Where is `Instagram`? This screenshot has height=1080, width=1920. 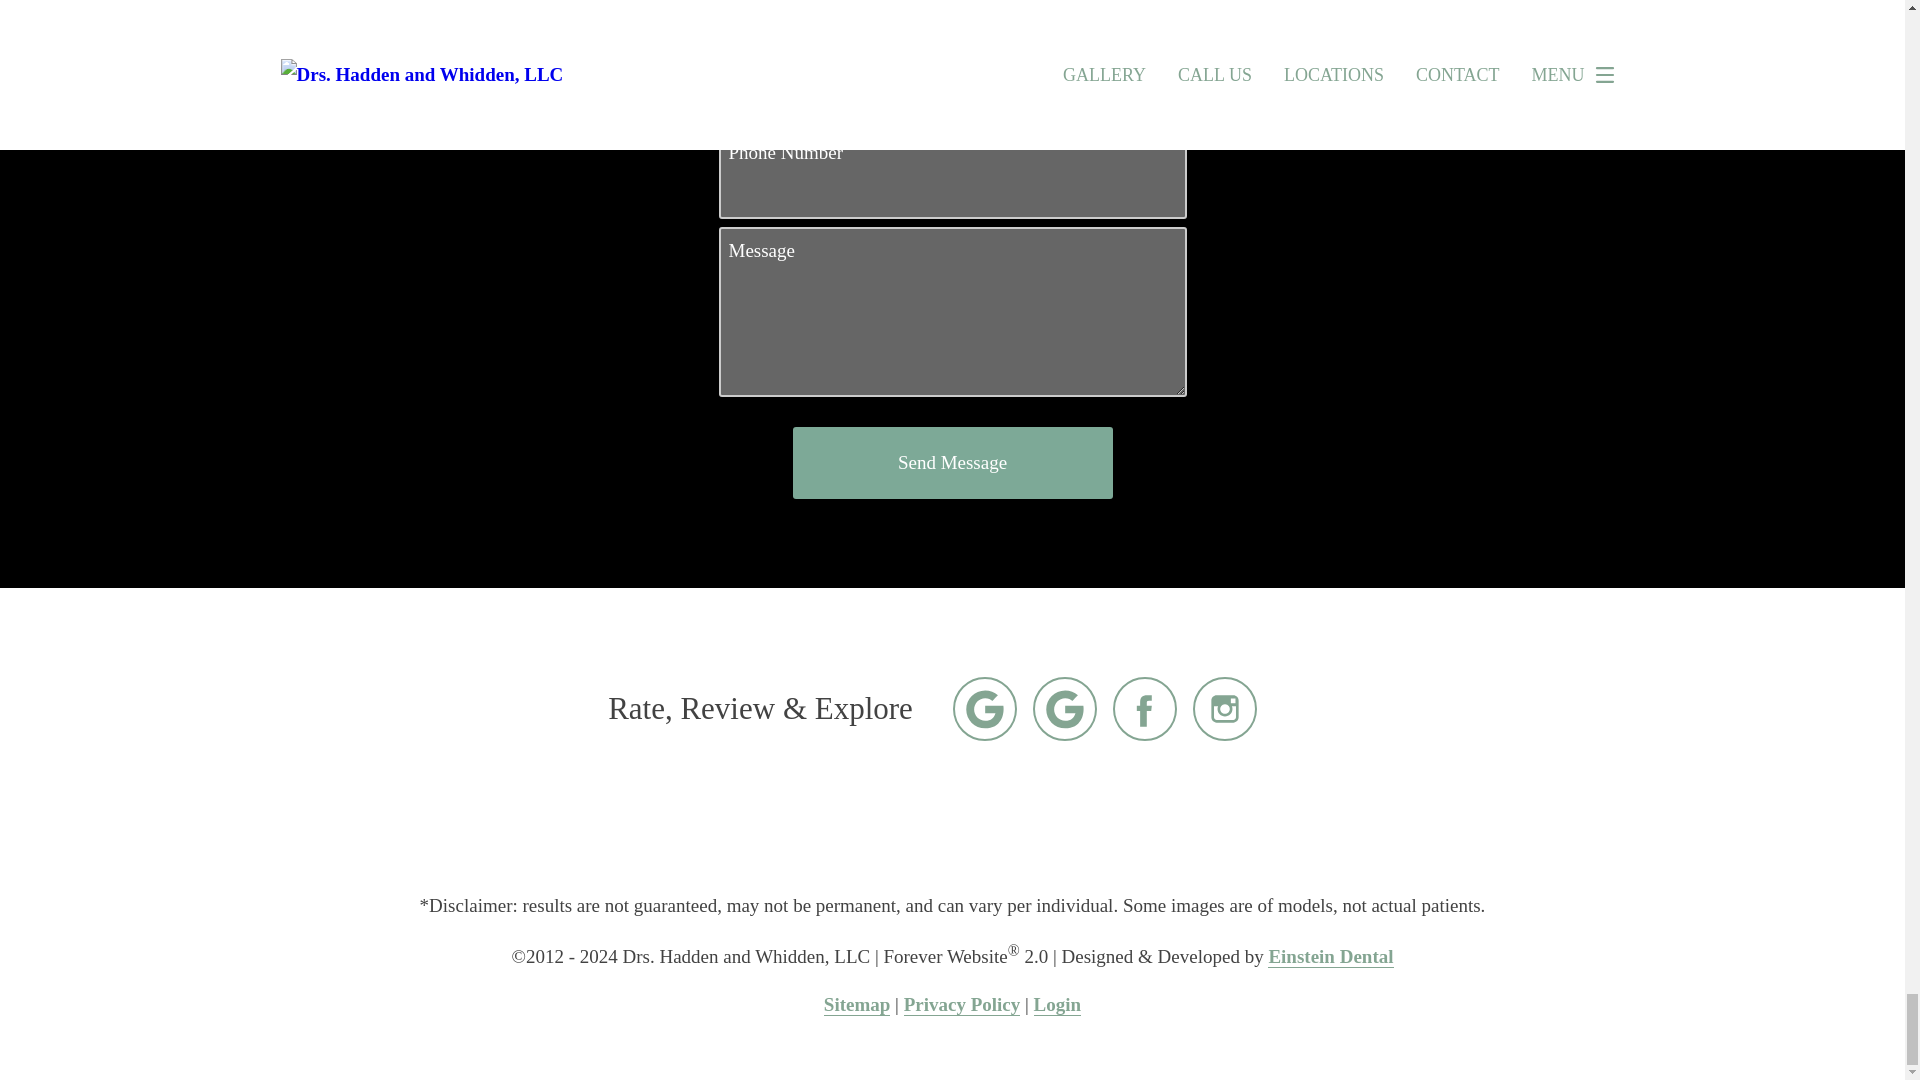 Instagram is located at coordinates (1224, 708).